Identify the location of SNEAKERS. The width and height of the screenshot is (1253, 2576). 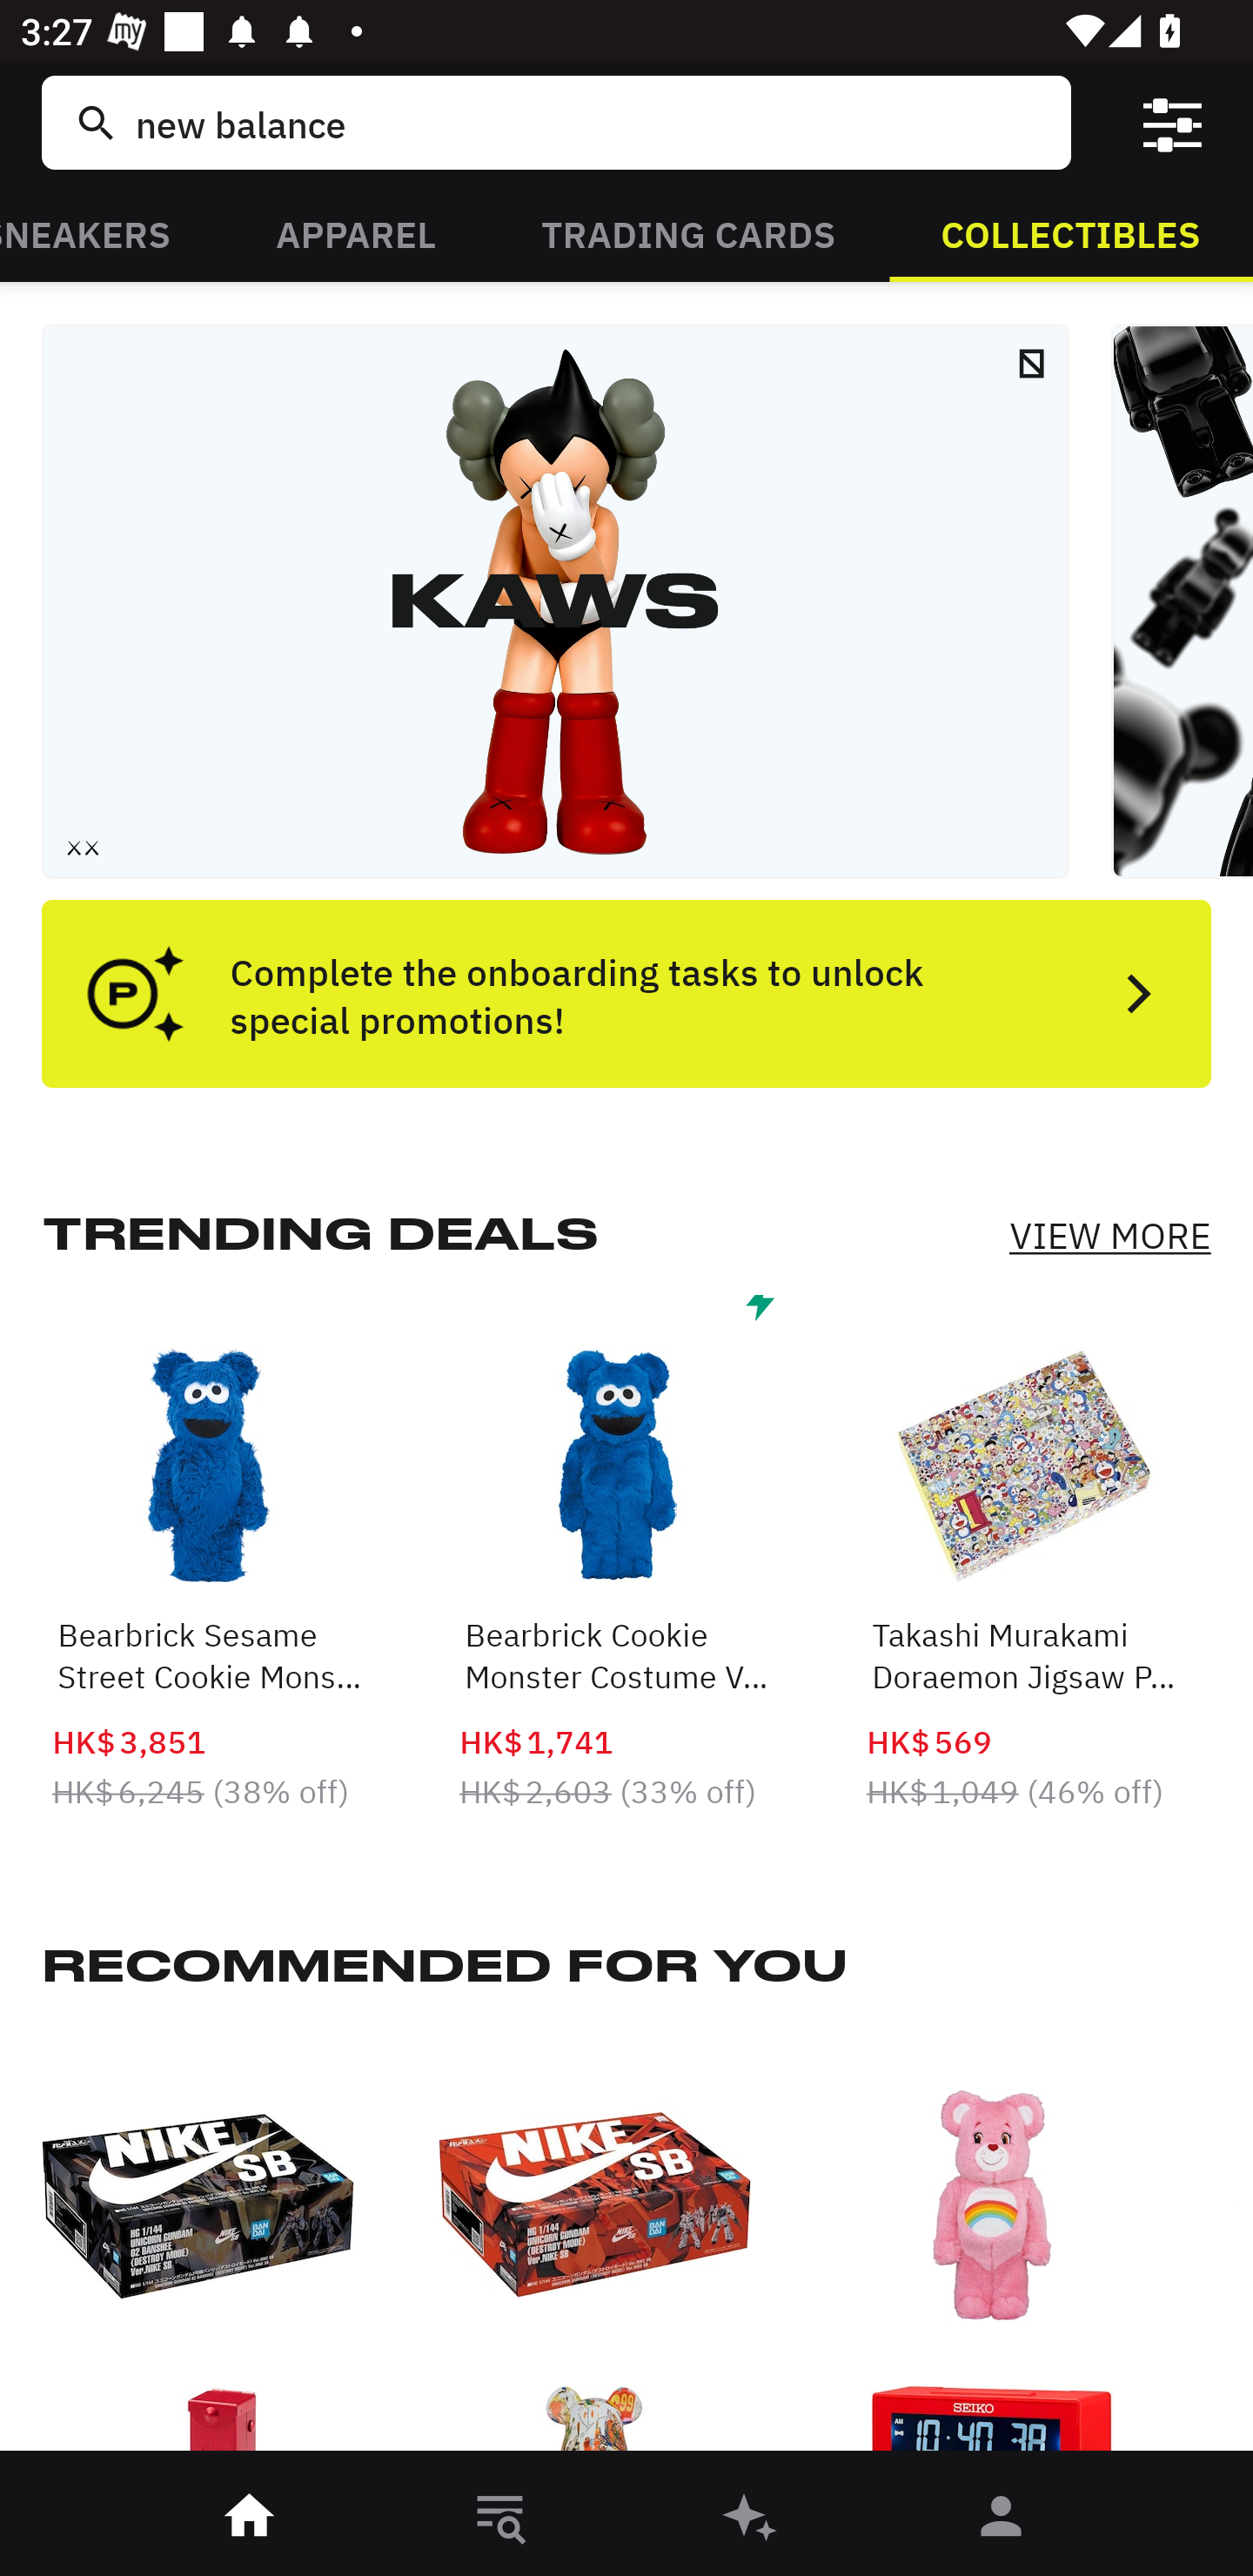
(111, 231).